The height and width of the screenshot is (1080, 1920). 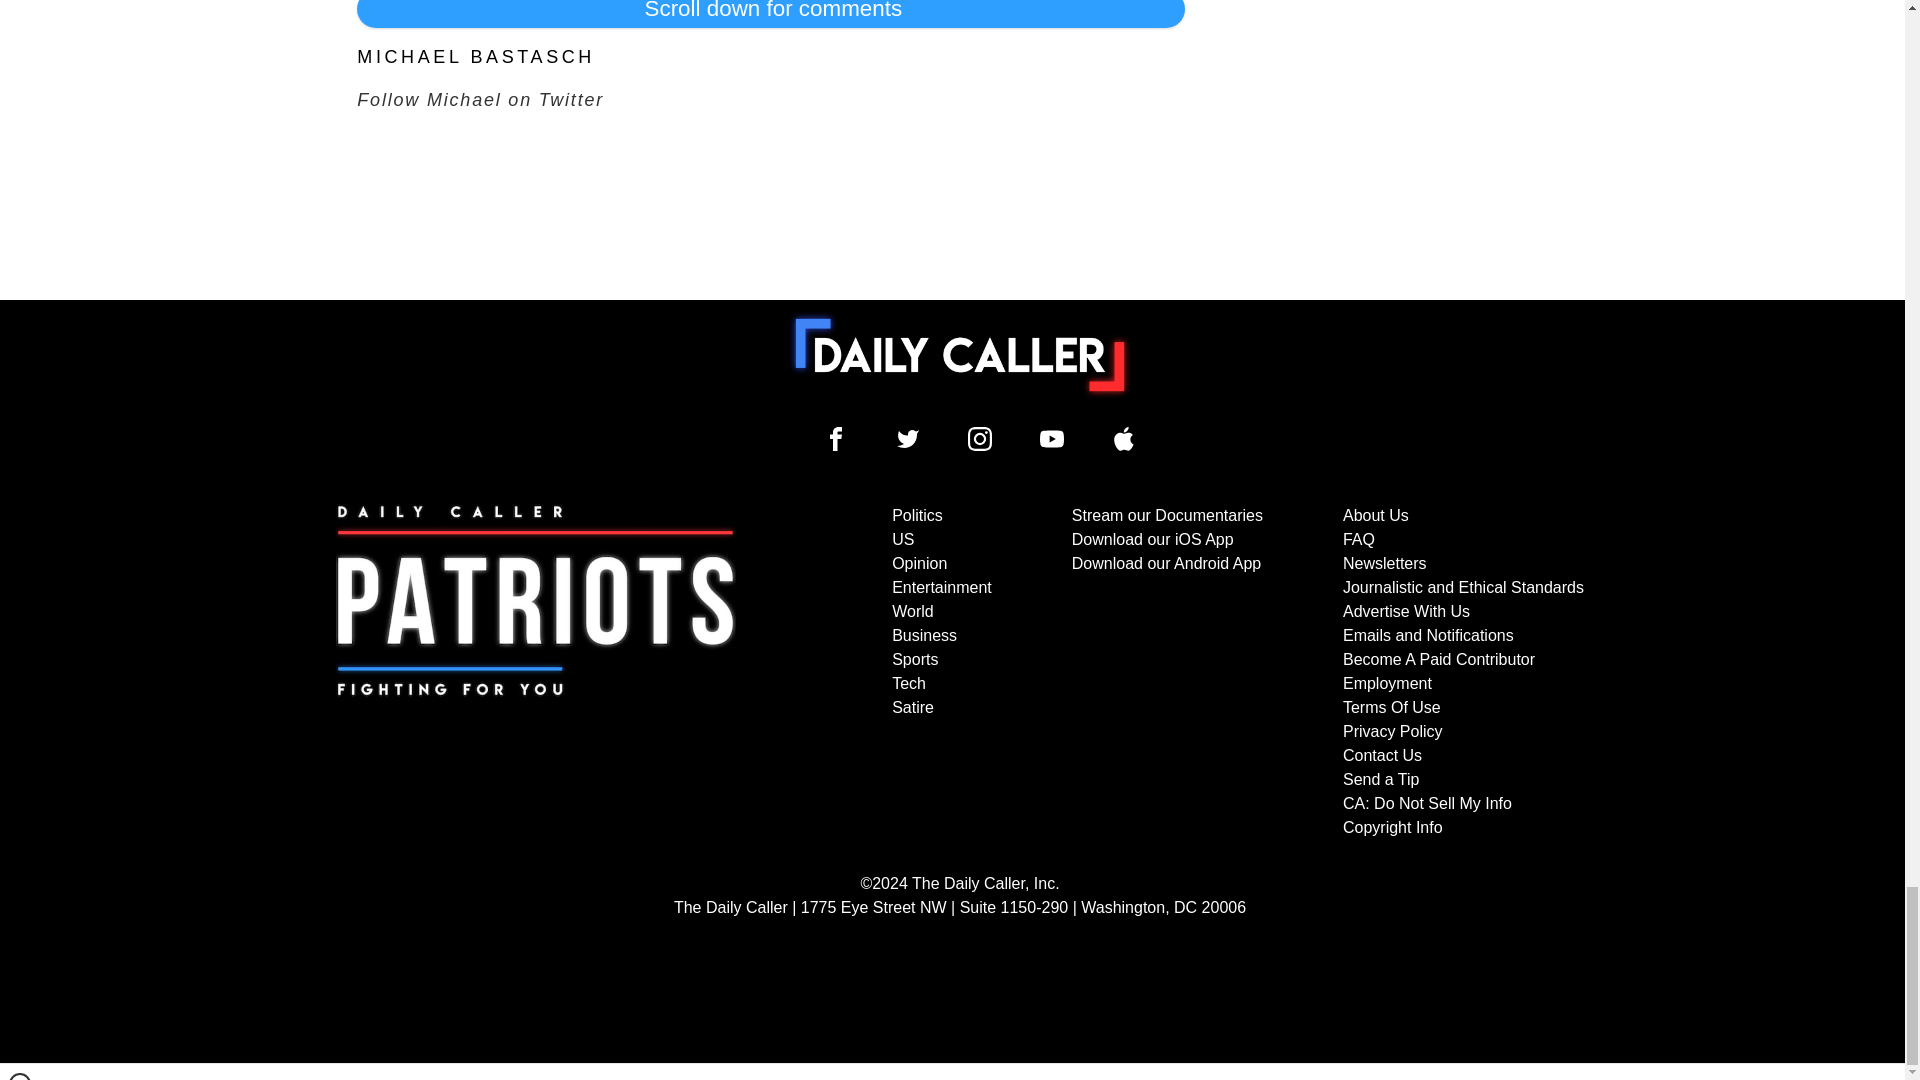 I want to click on Scroll down for comments, so click(x=770, y=14).